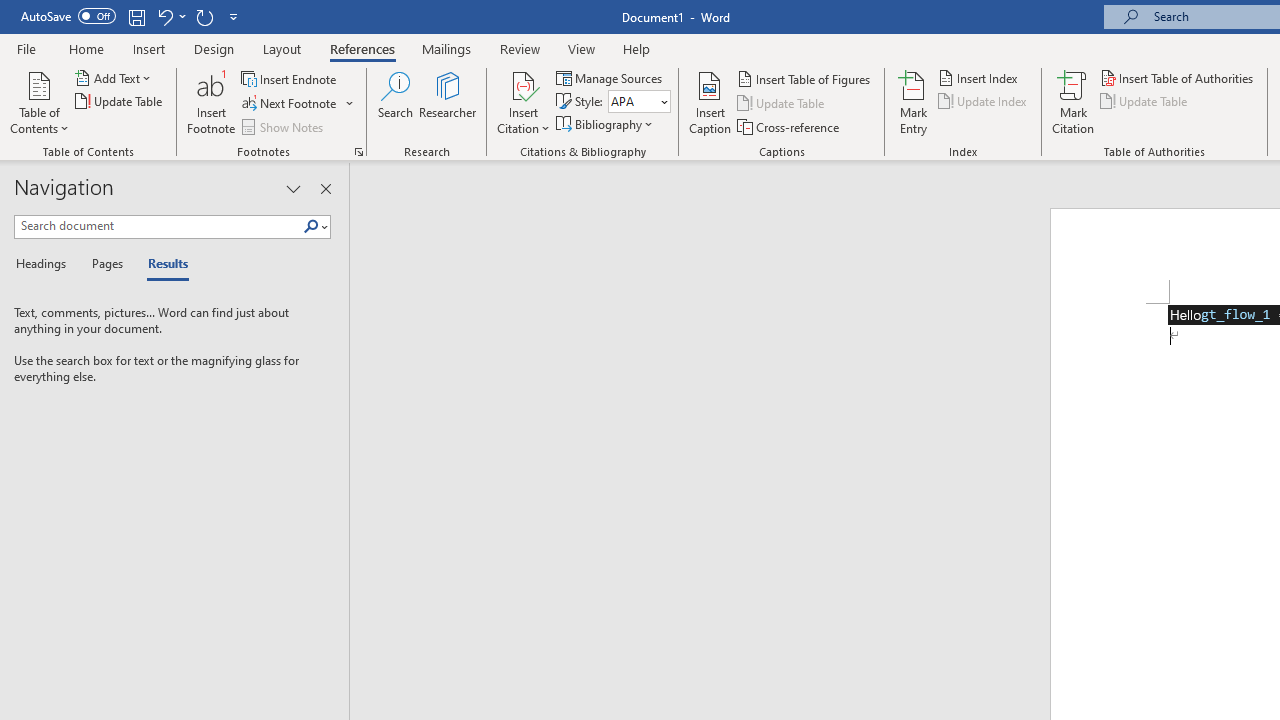  Describe the element at coordinates (980, 78) in the screenshot. I see `Insert Index...` at that location.